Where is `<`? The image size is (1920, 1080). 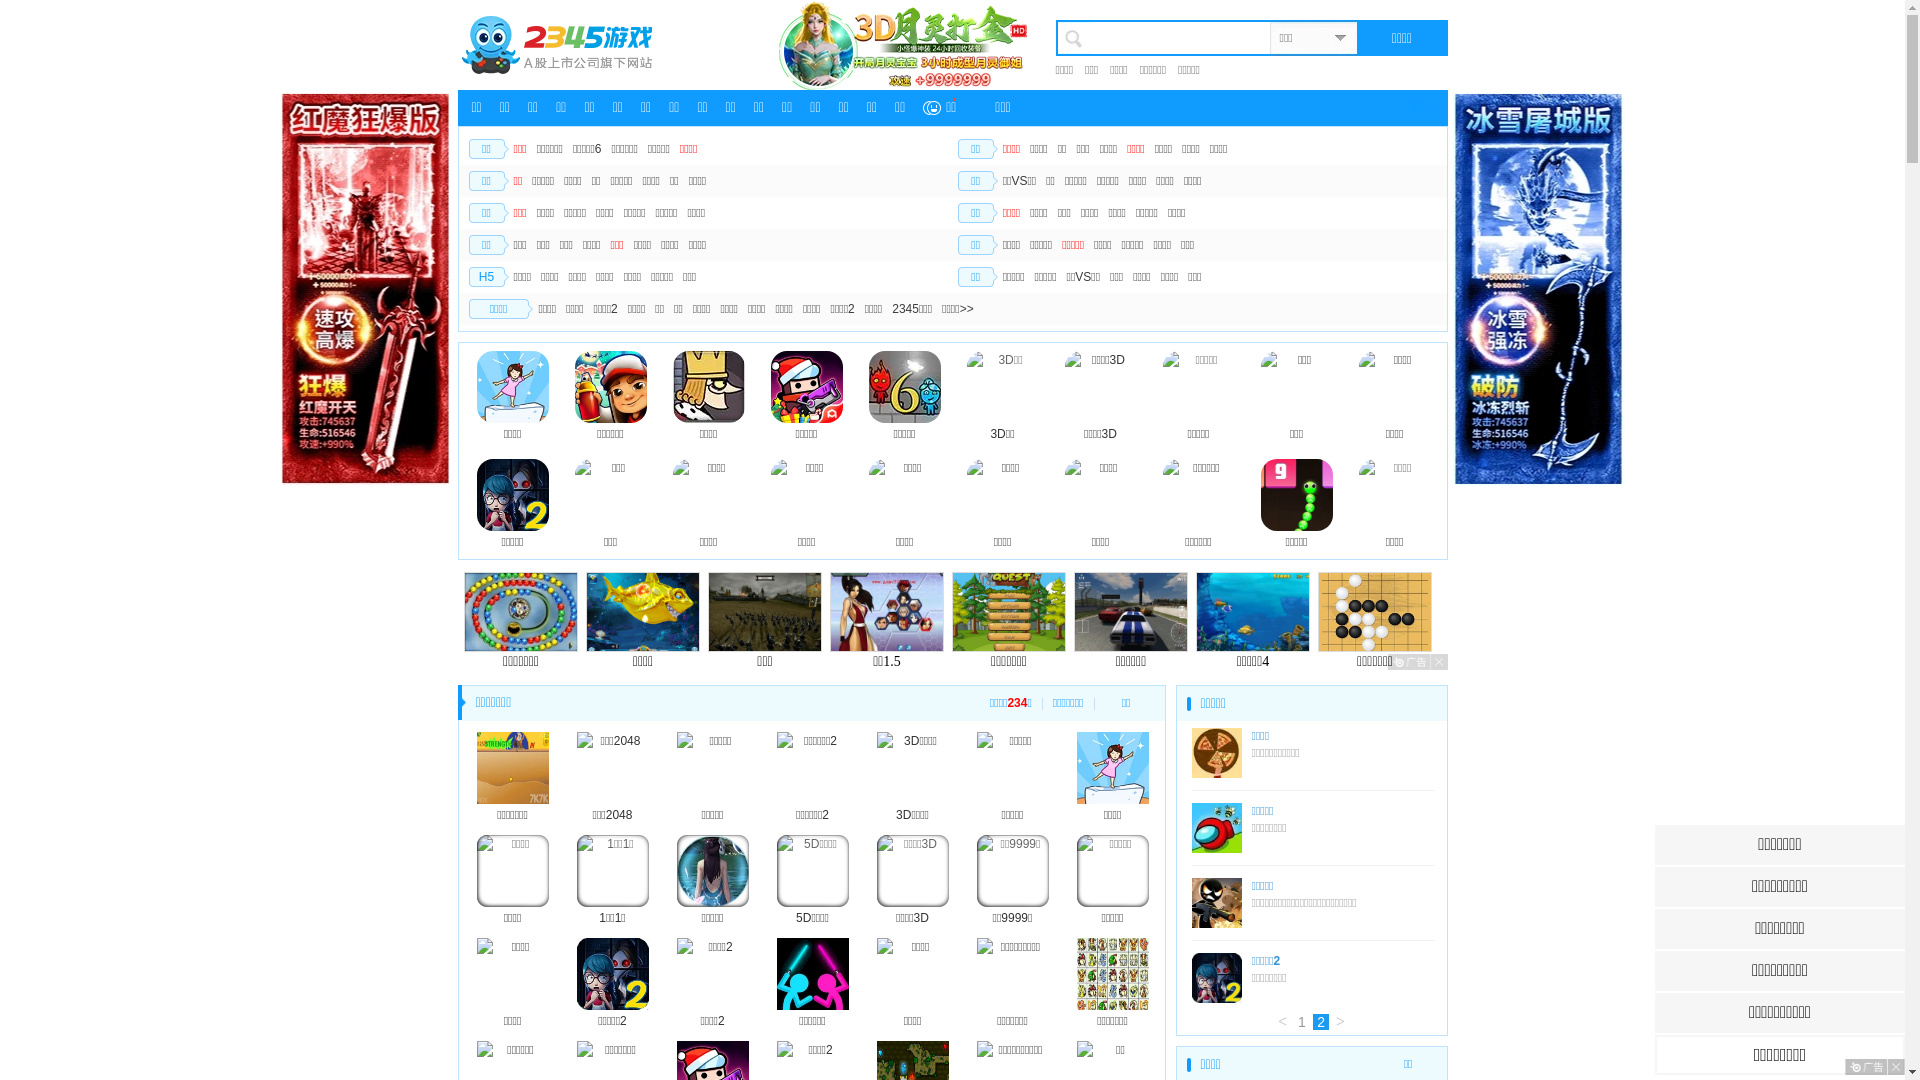
< is located at coordinates (1282, 1022).